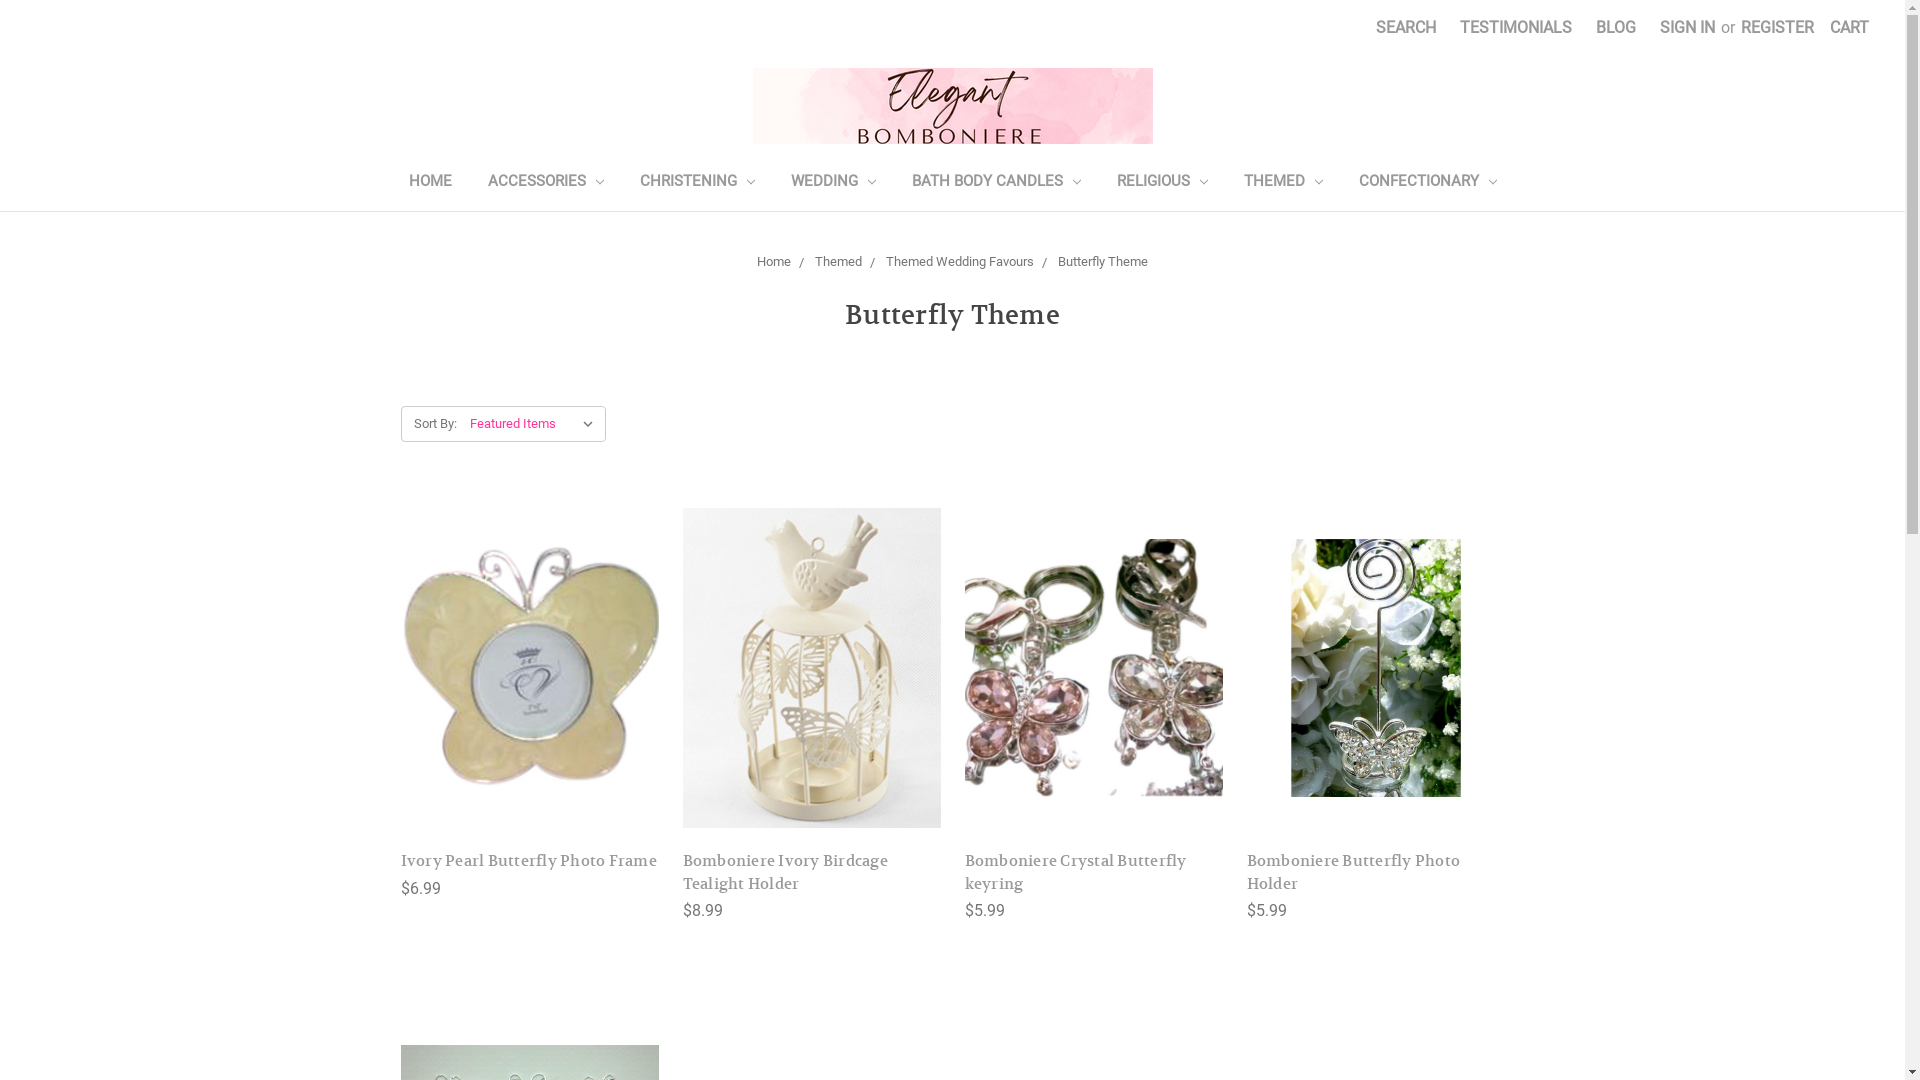  What do you see at coordinates (1375, 668) in the screenshot?
I see `Bomboniere Butterfly Photo Holder` at bounding box center [1375, 668].